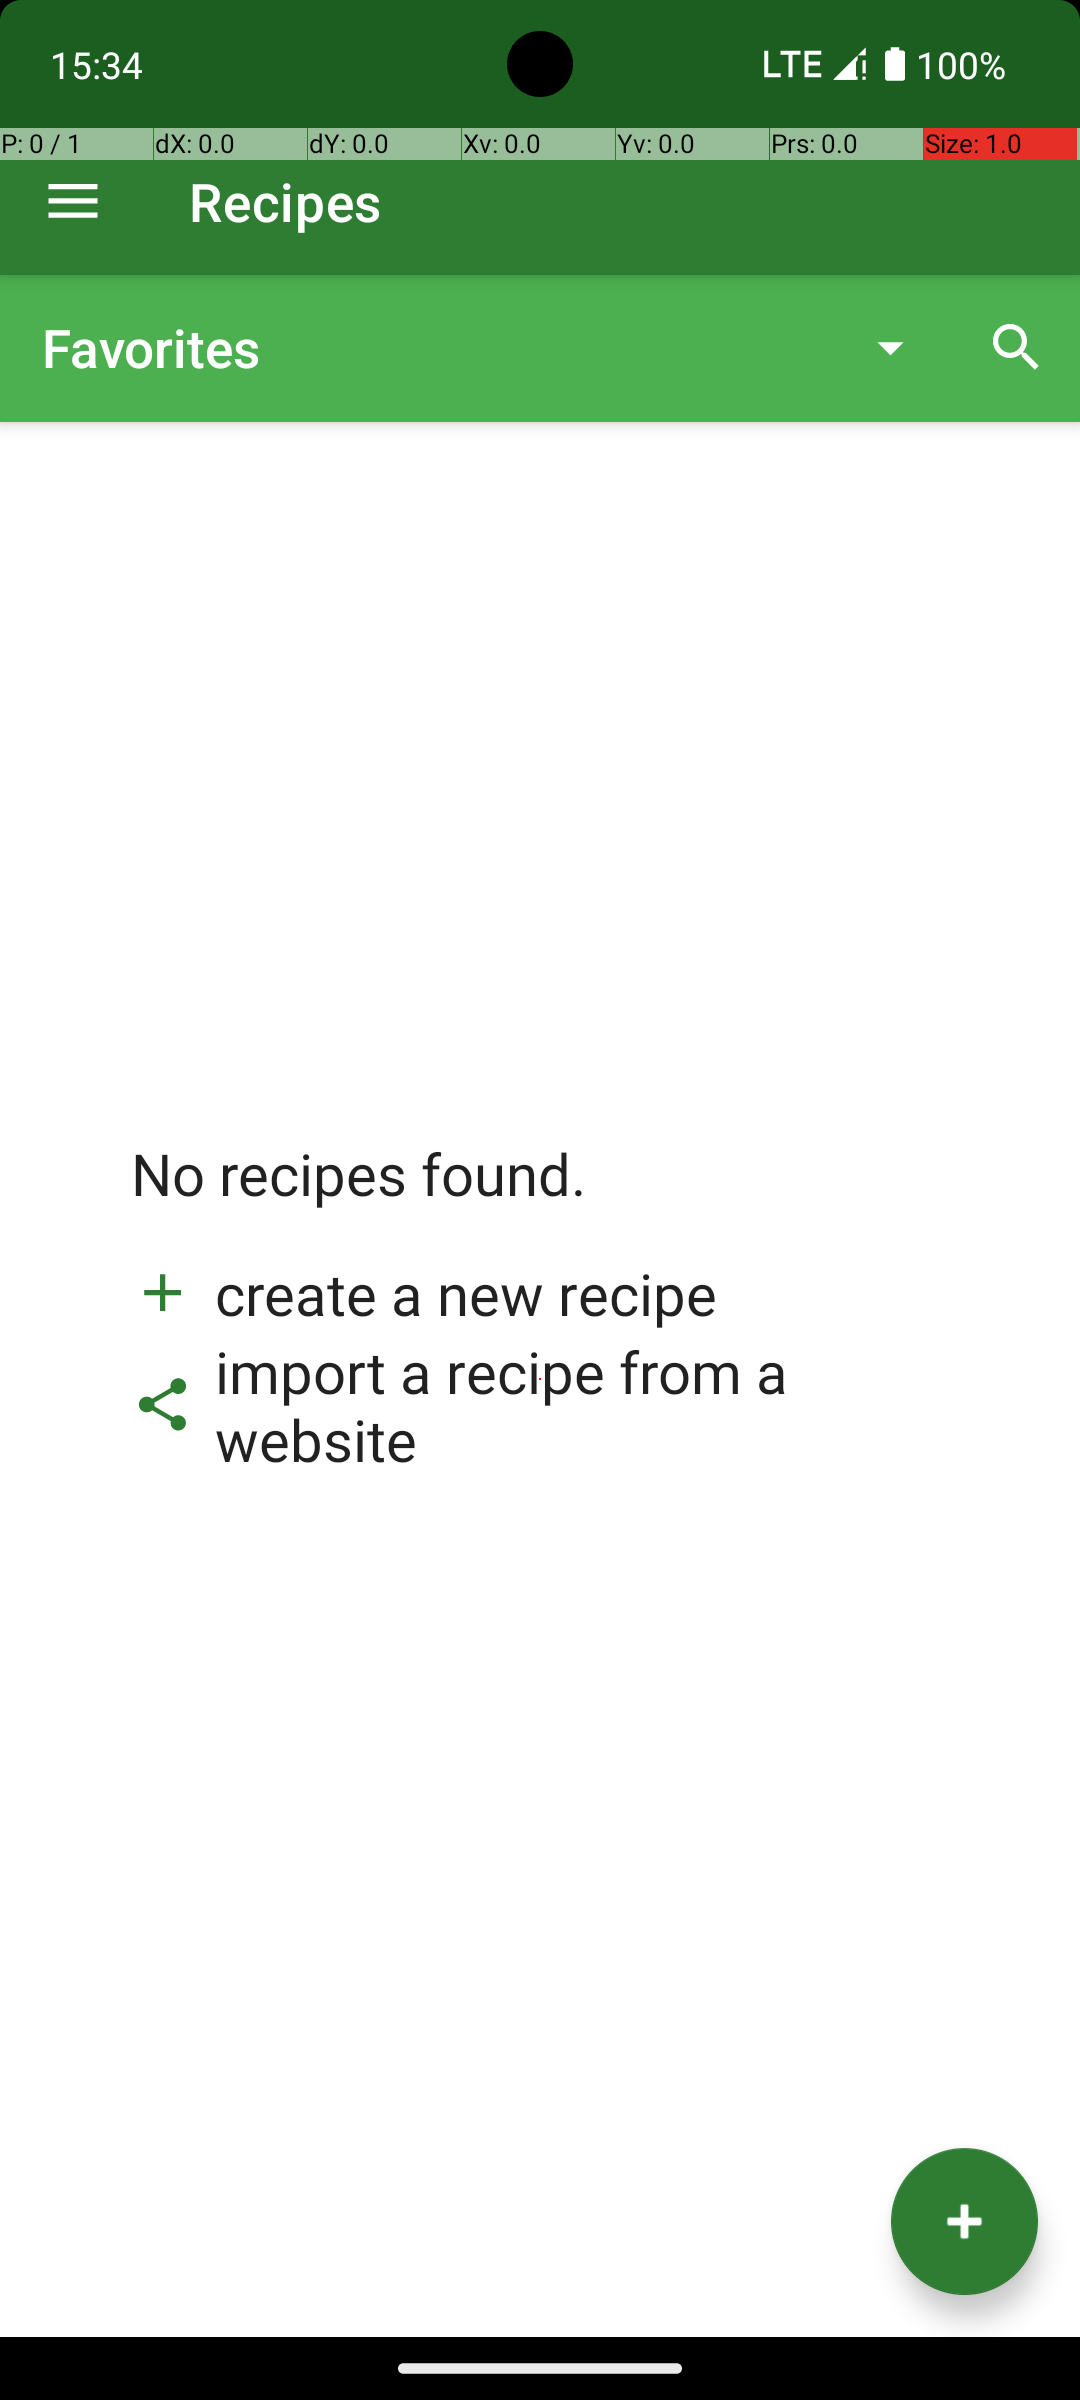  I want to click on create a new recipe, so click(424, 1293).